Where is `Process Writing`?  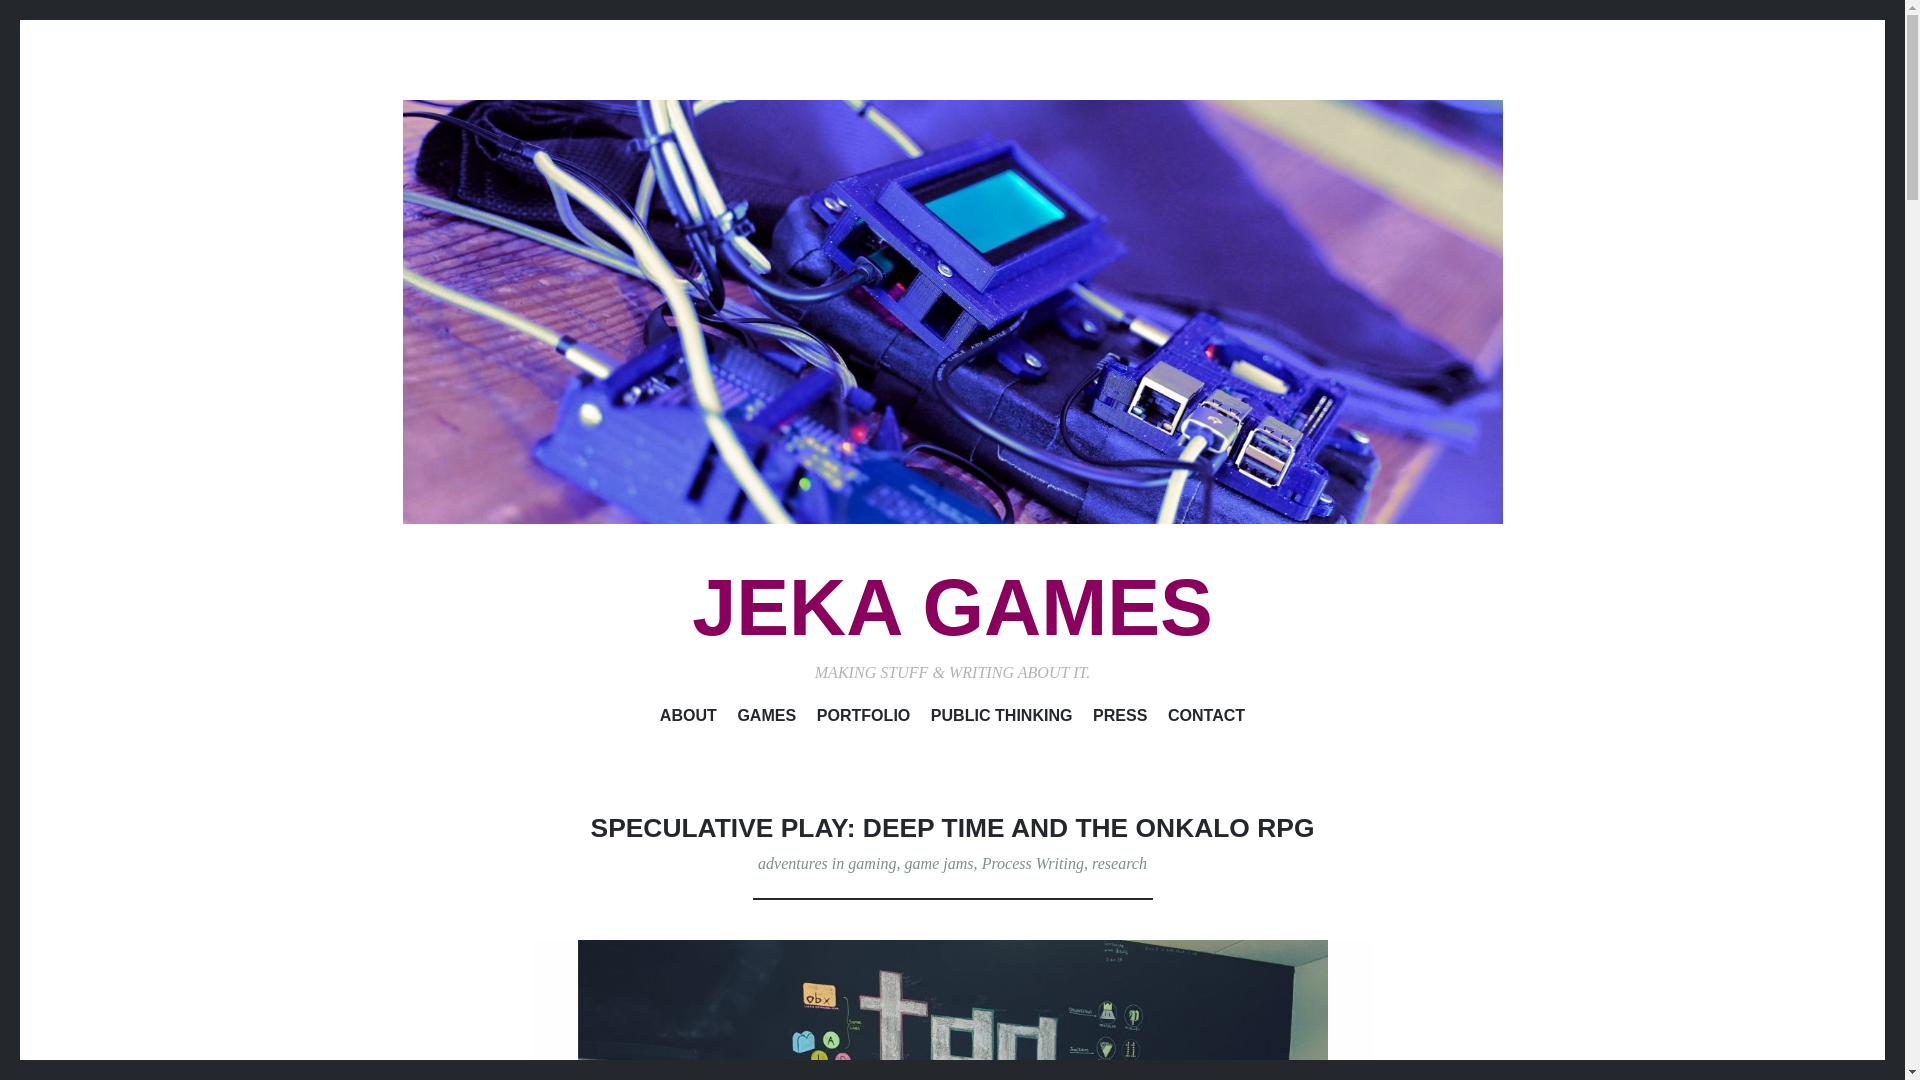
Process Writing is located at coordinates (1032, 863).